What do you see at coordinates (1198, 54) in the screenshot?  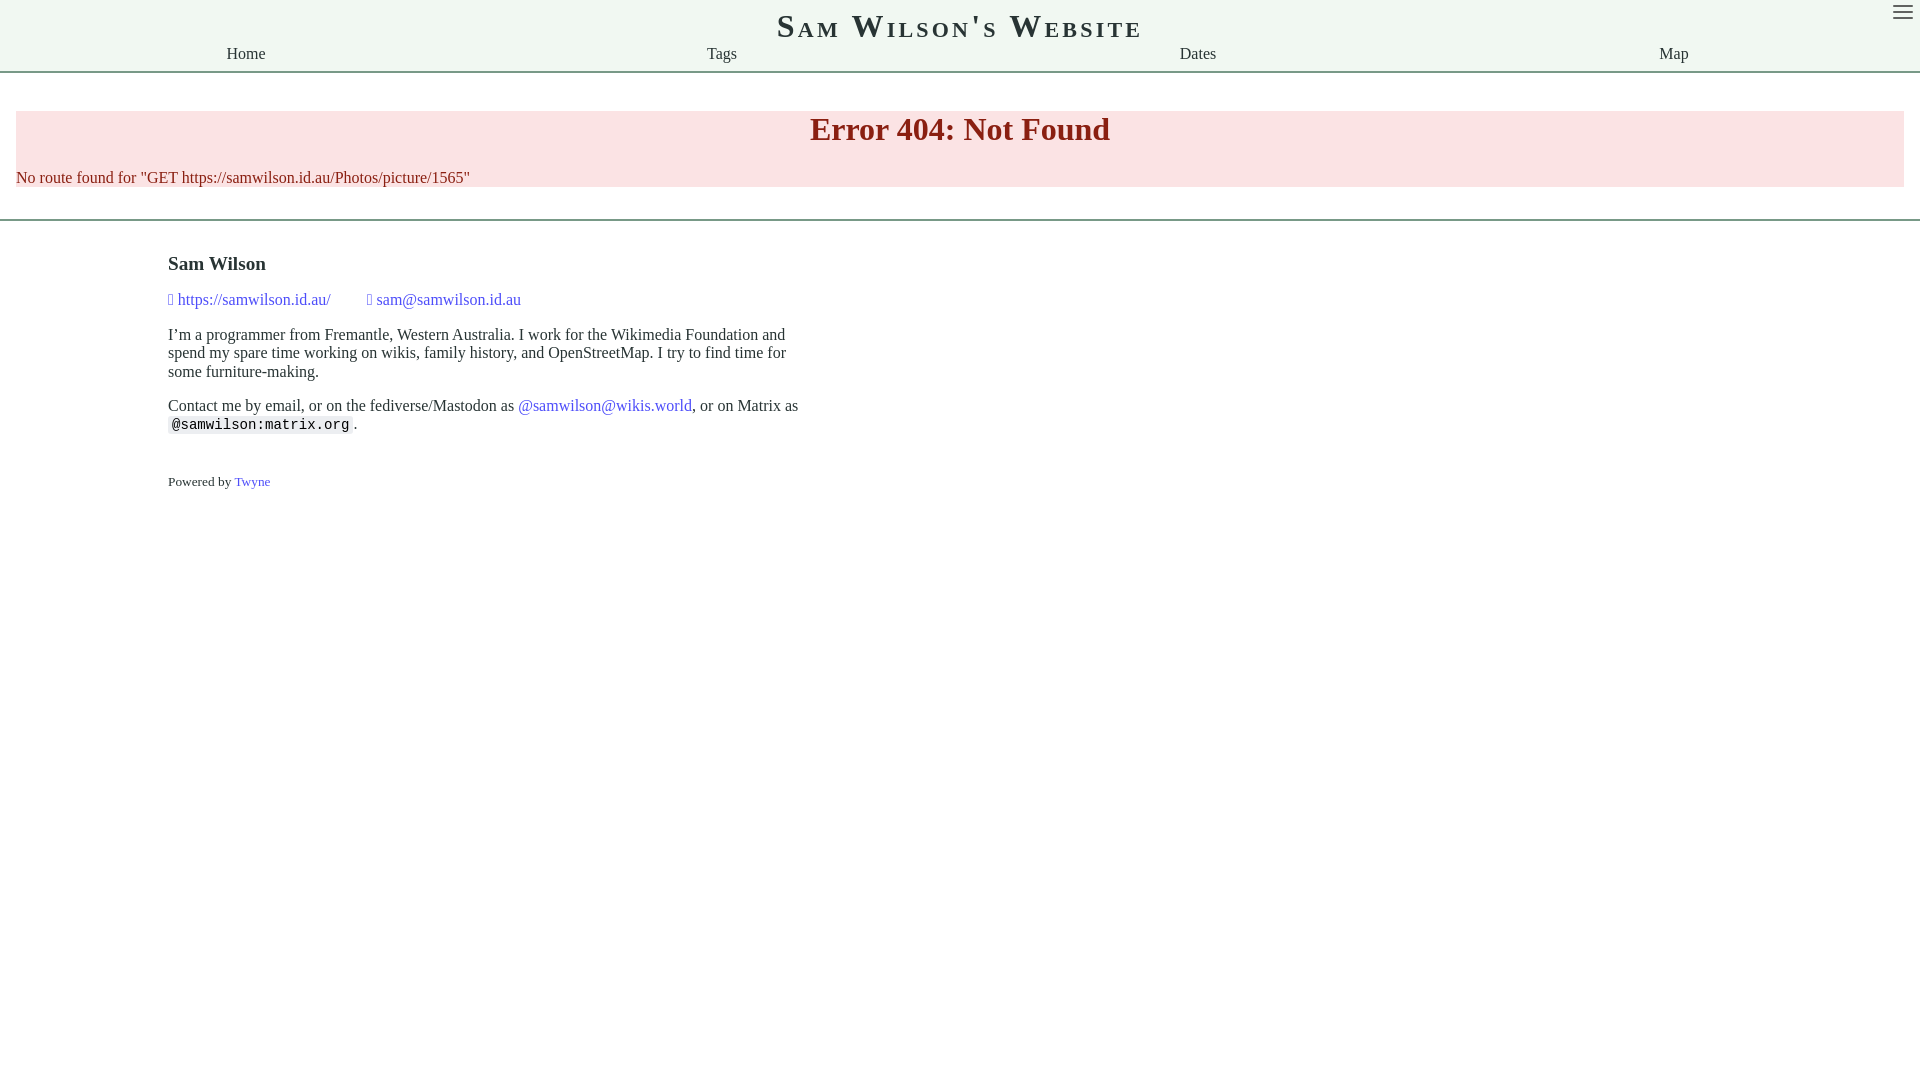 I see `Dates` at bounding box center [1198, 54].